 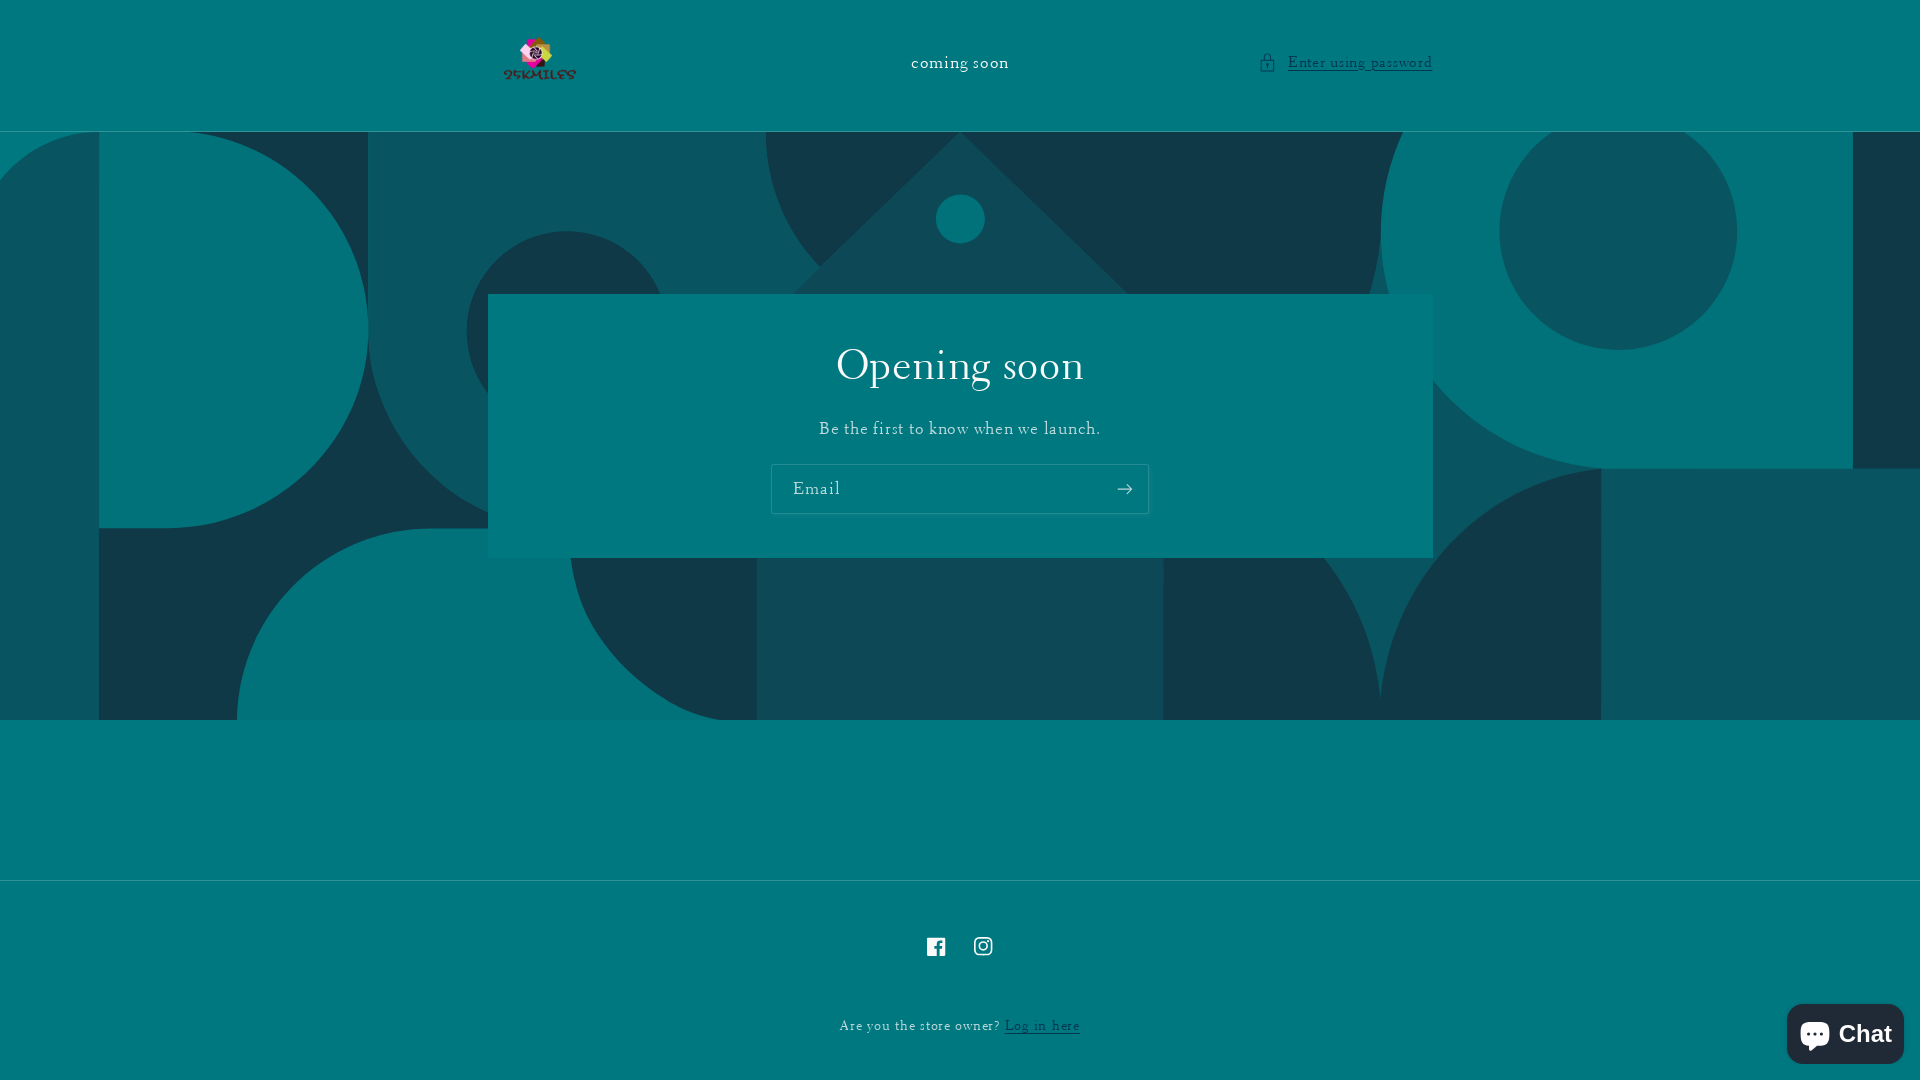 I want to click on Instagram, so click(x=983, y=946).